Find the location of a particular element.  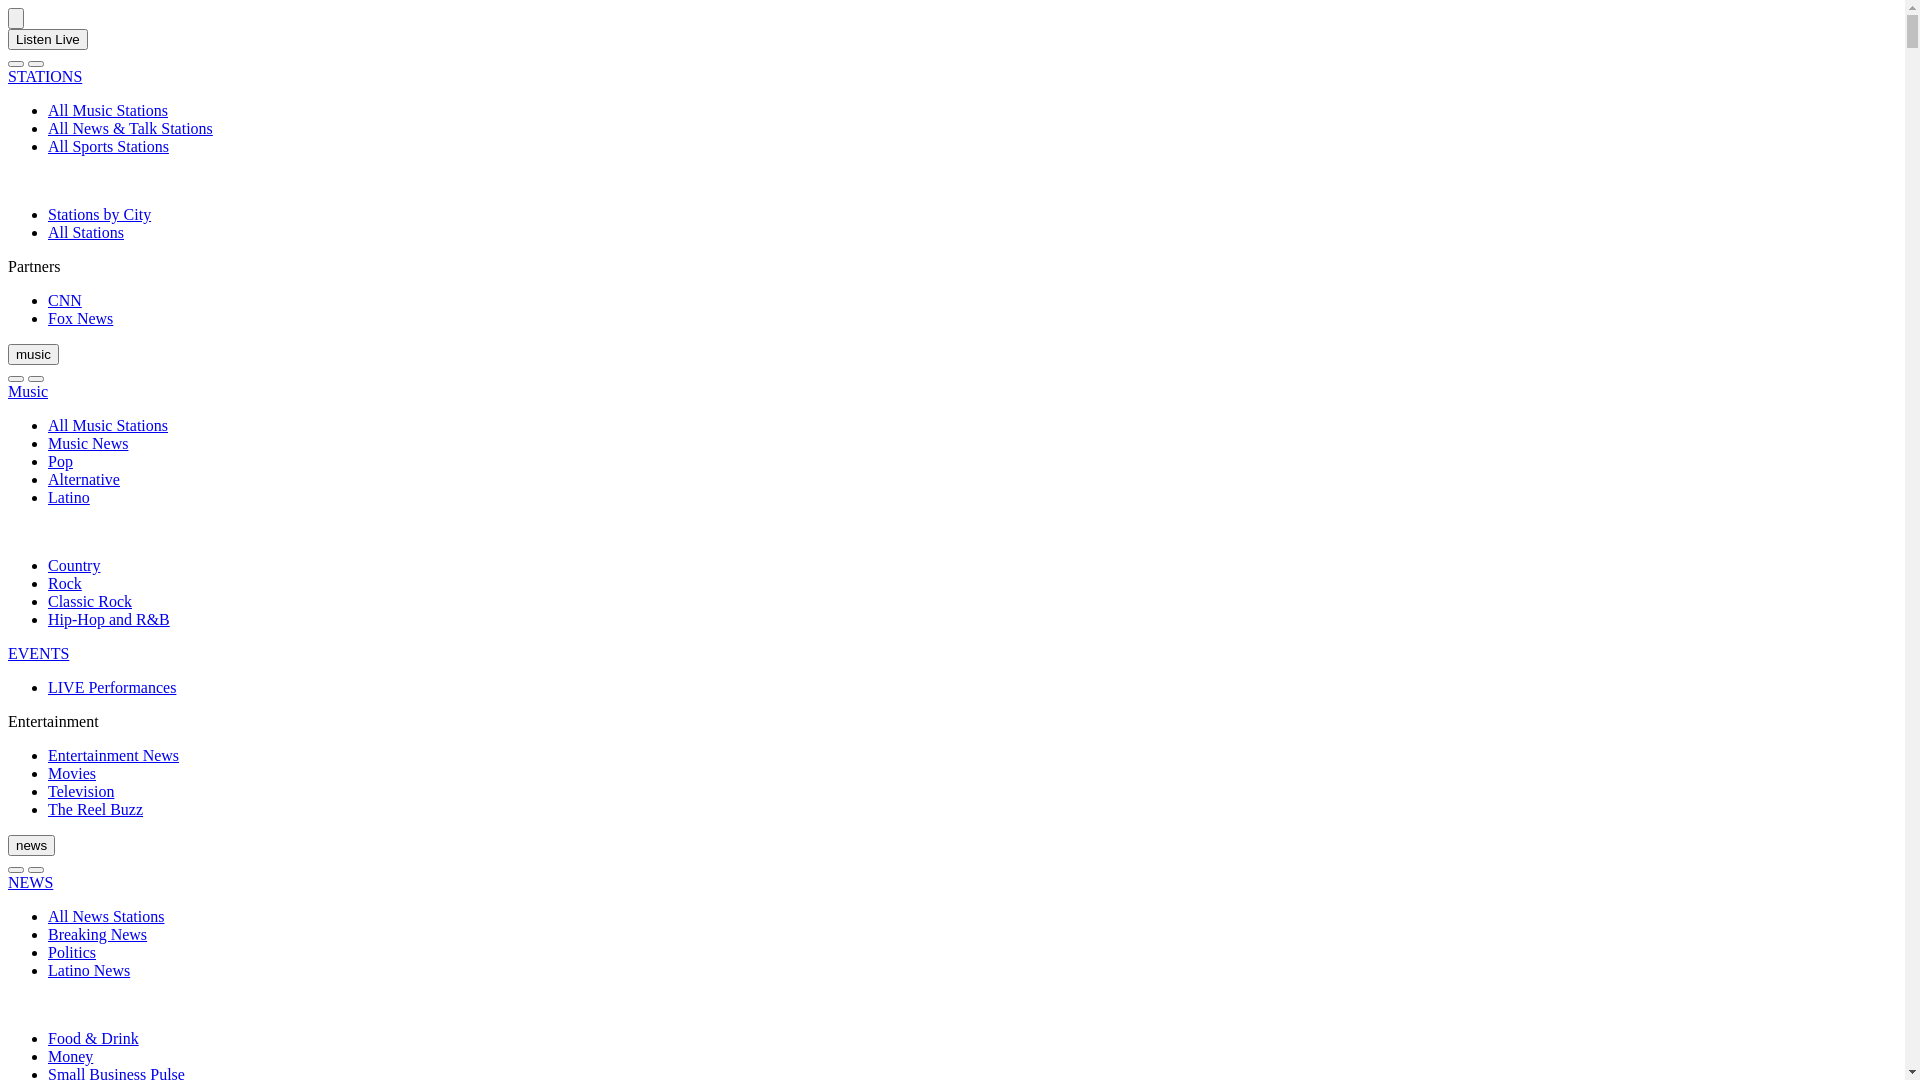

Breaking News is located at coordinates (98, 934).